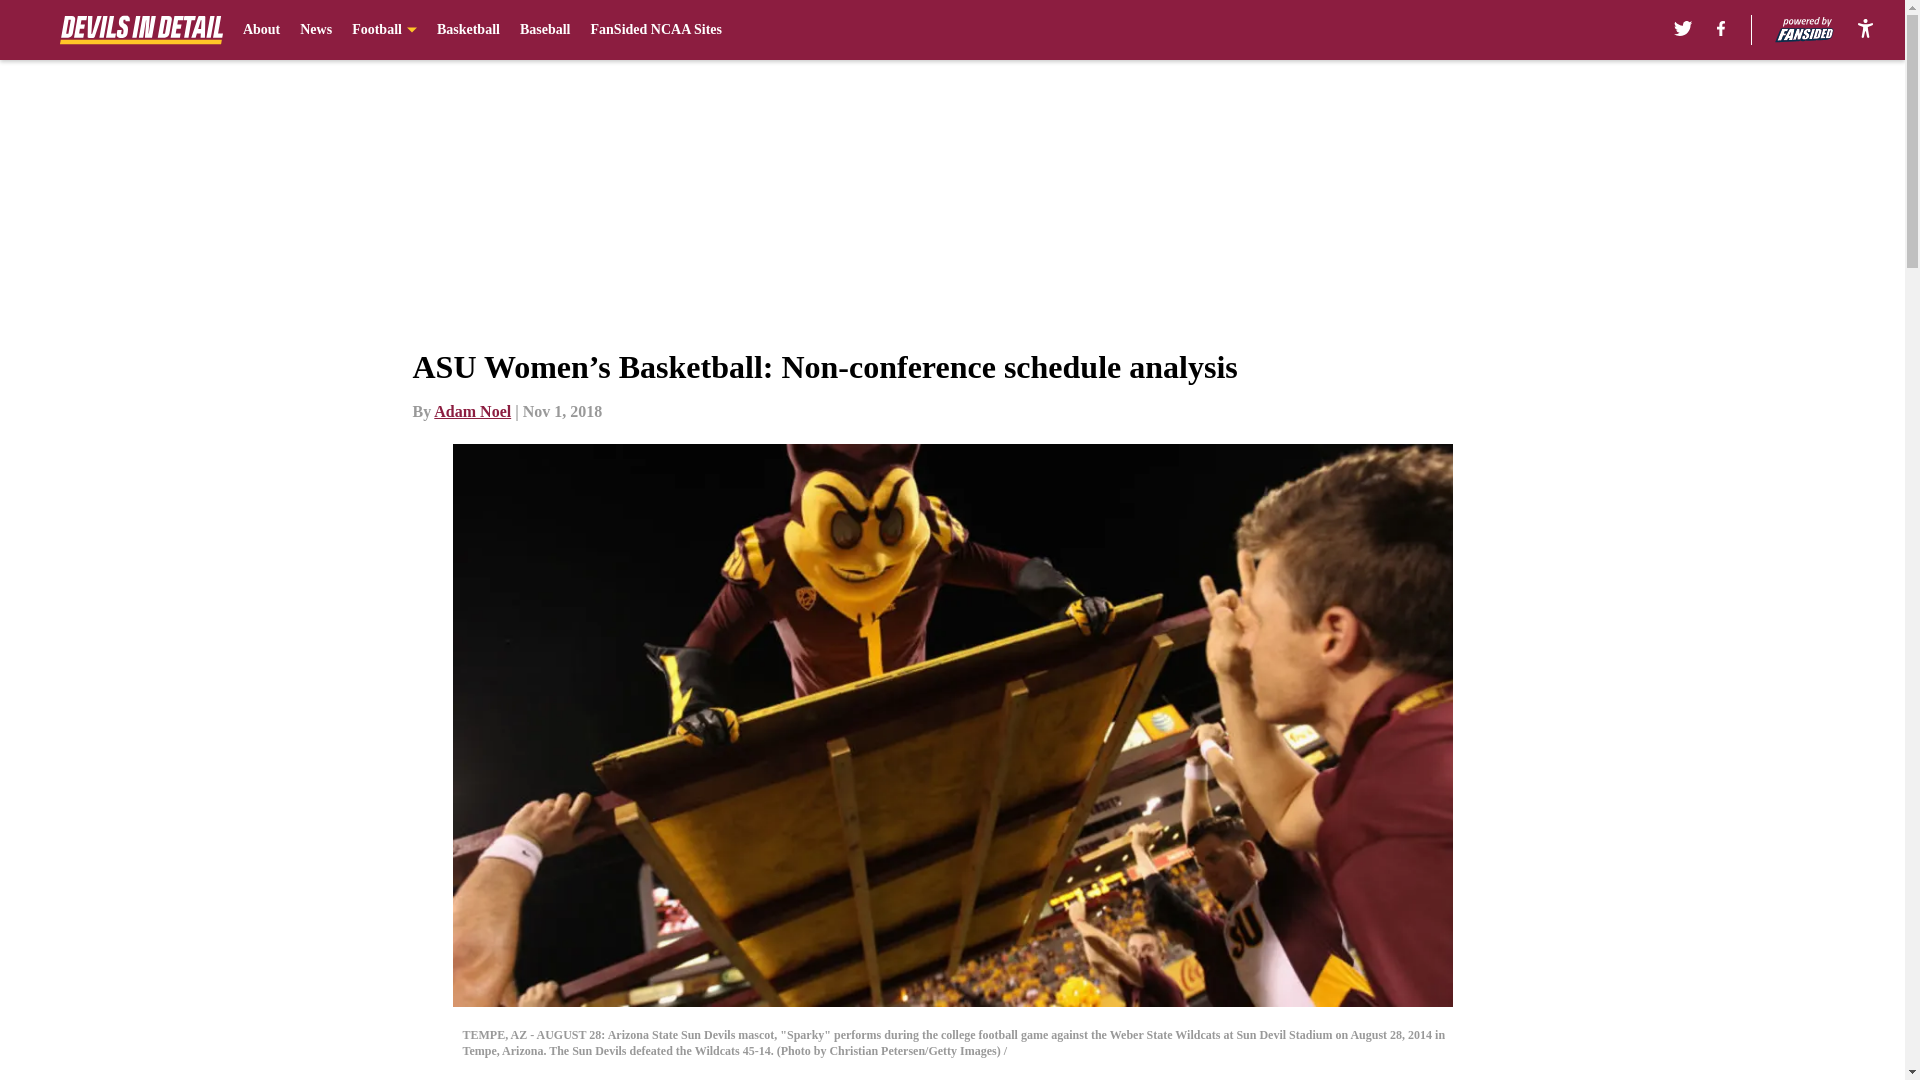  Describe the element at coordinates (468, 30) in the screenshot. I see `Basketball` at that location.